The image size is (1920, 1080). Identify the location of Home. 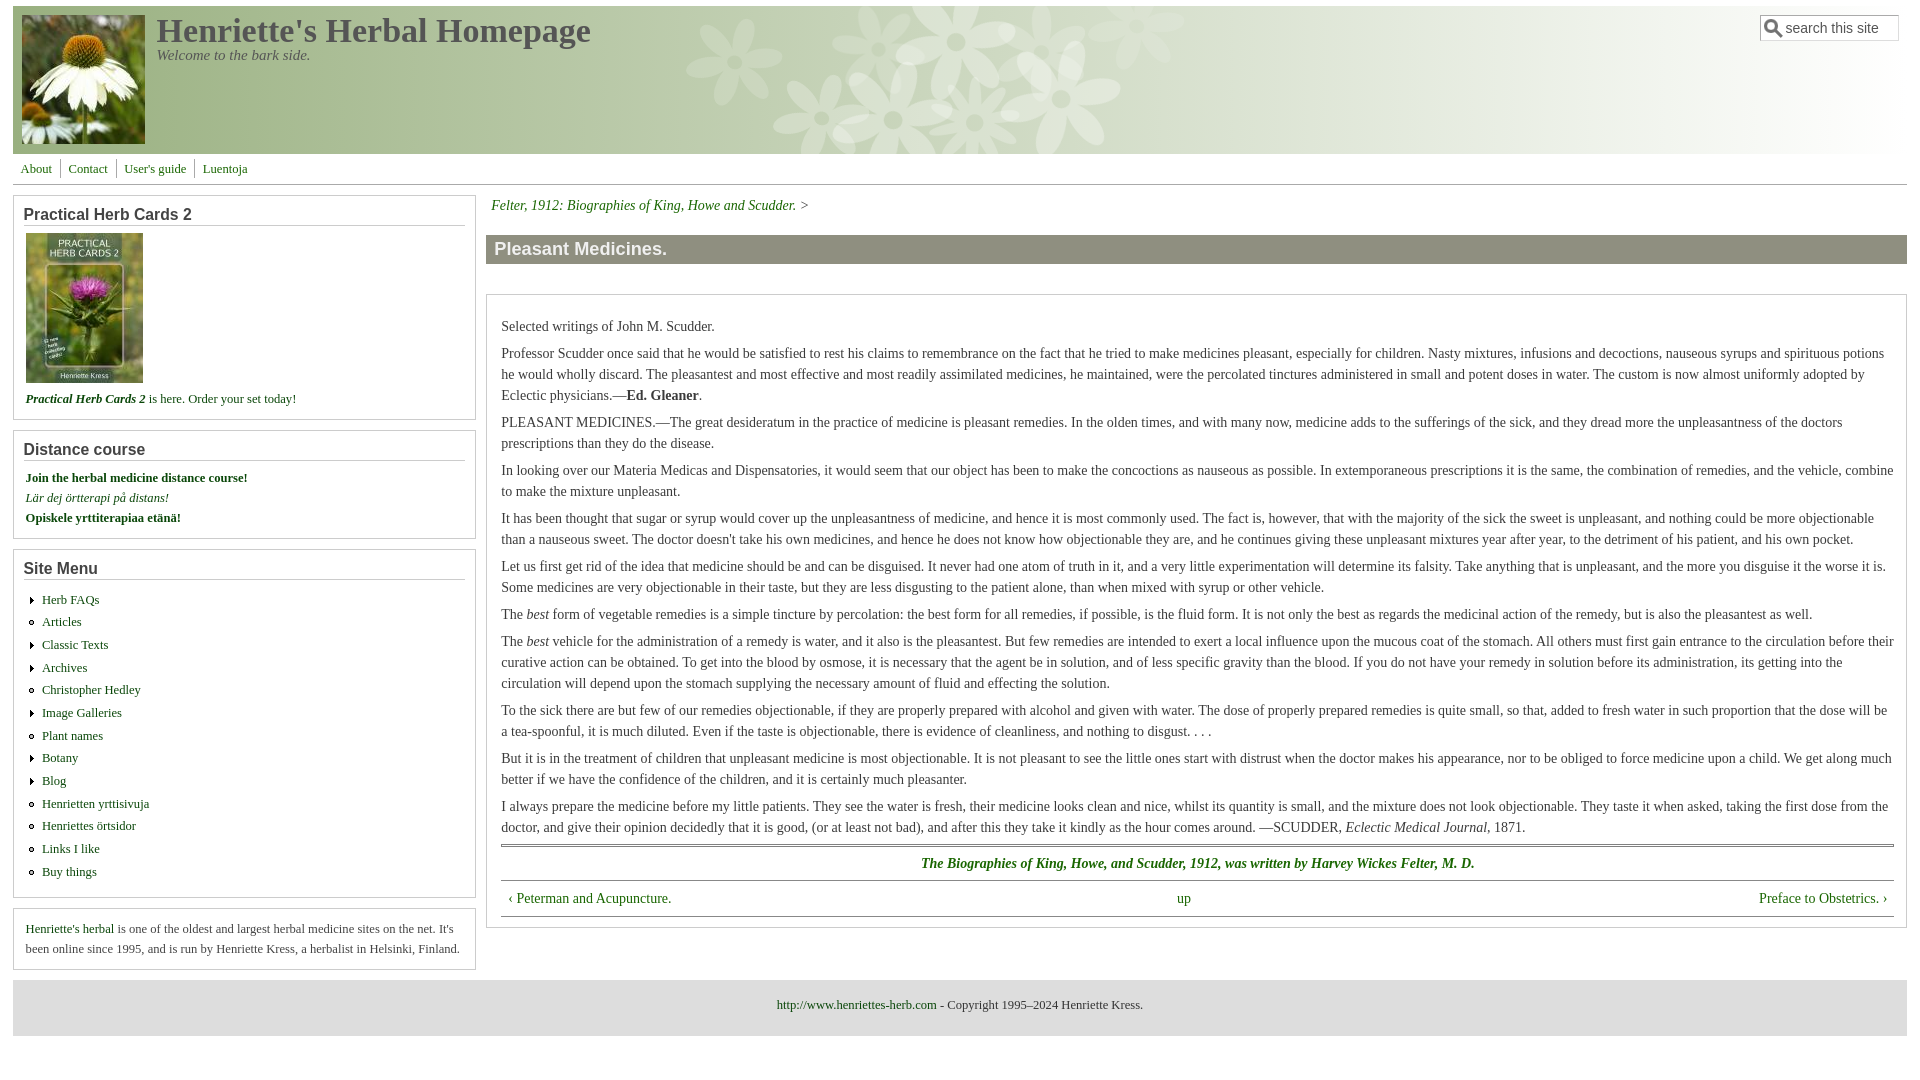
(83, 138).